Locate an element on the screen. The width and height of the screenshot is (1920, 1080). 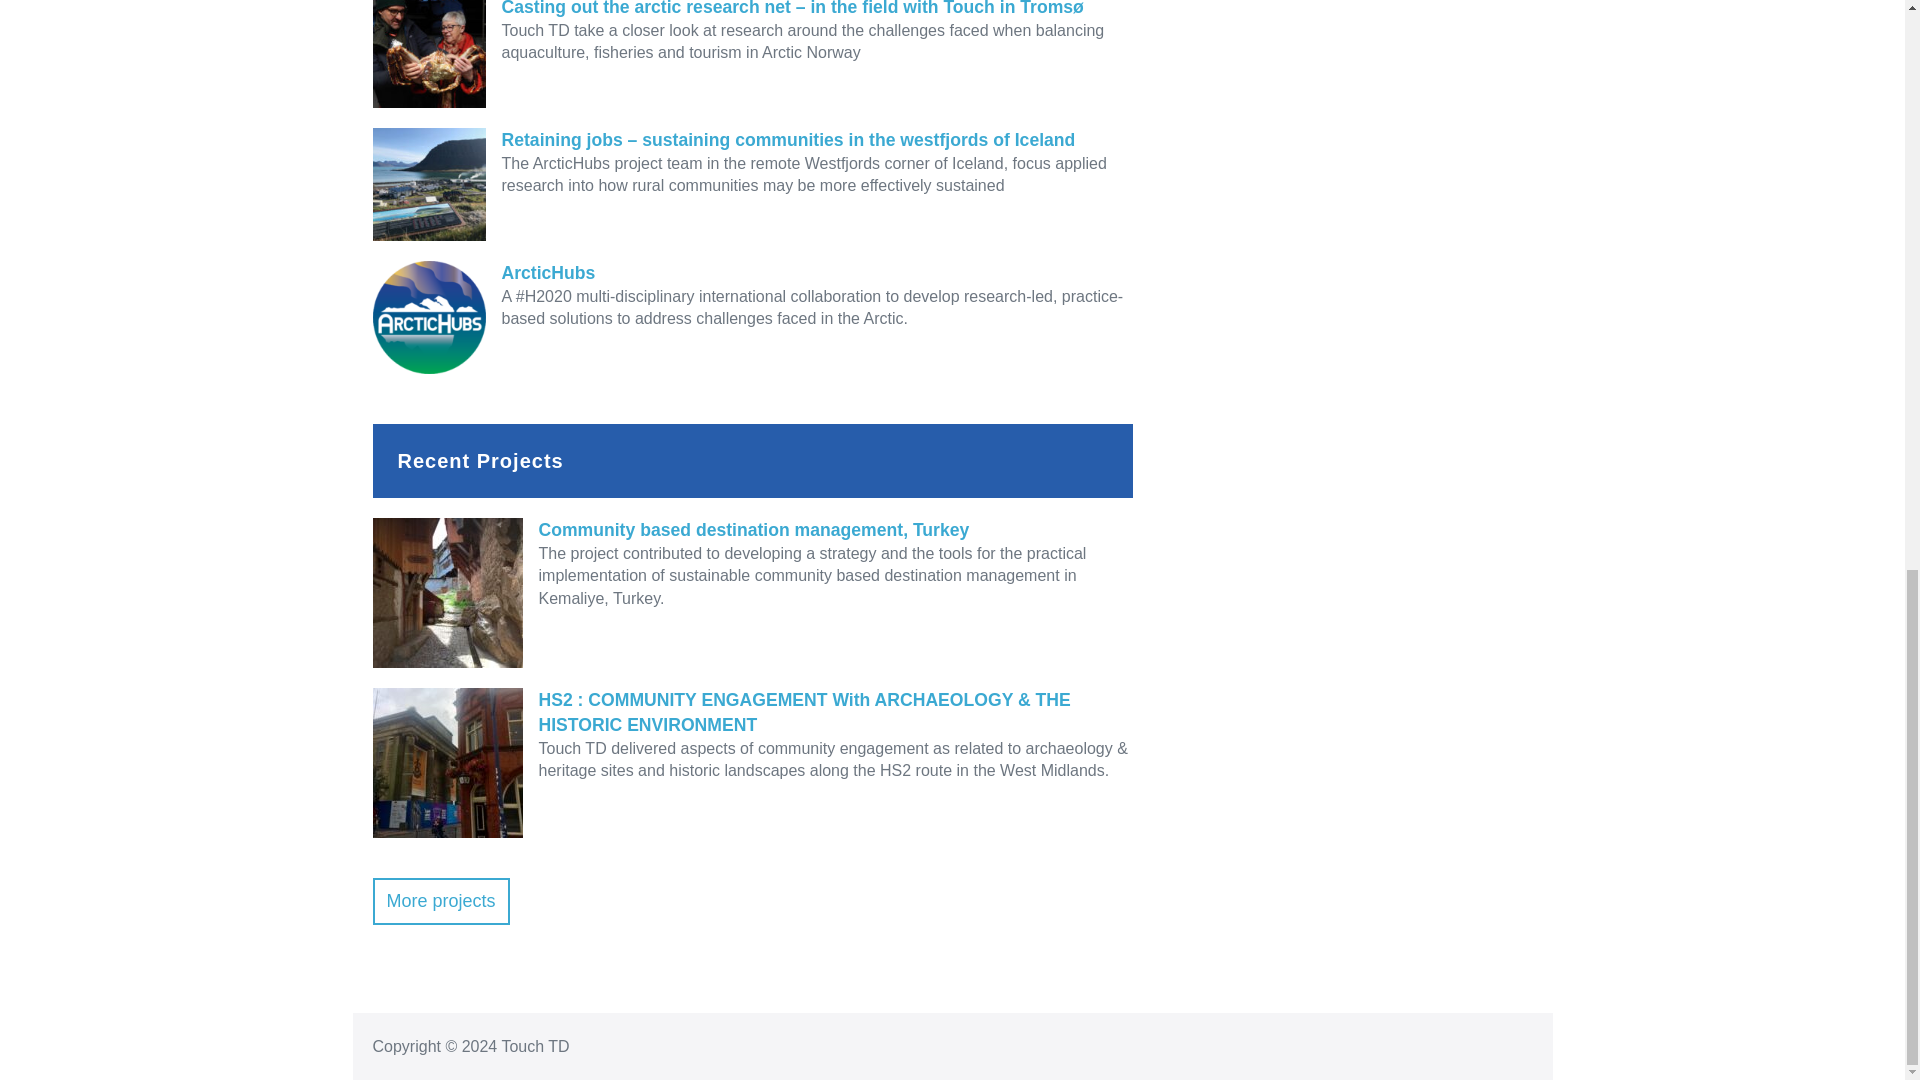
More projects is located at coordinates (440, 901).